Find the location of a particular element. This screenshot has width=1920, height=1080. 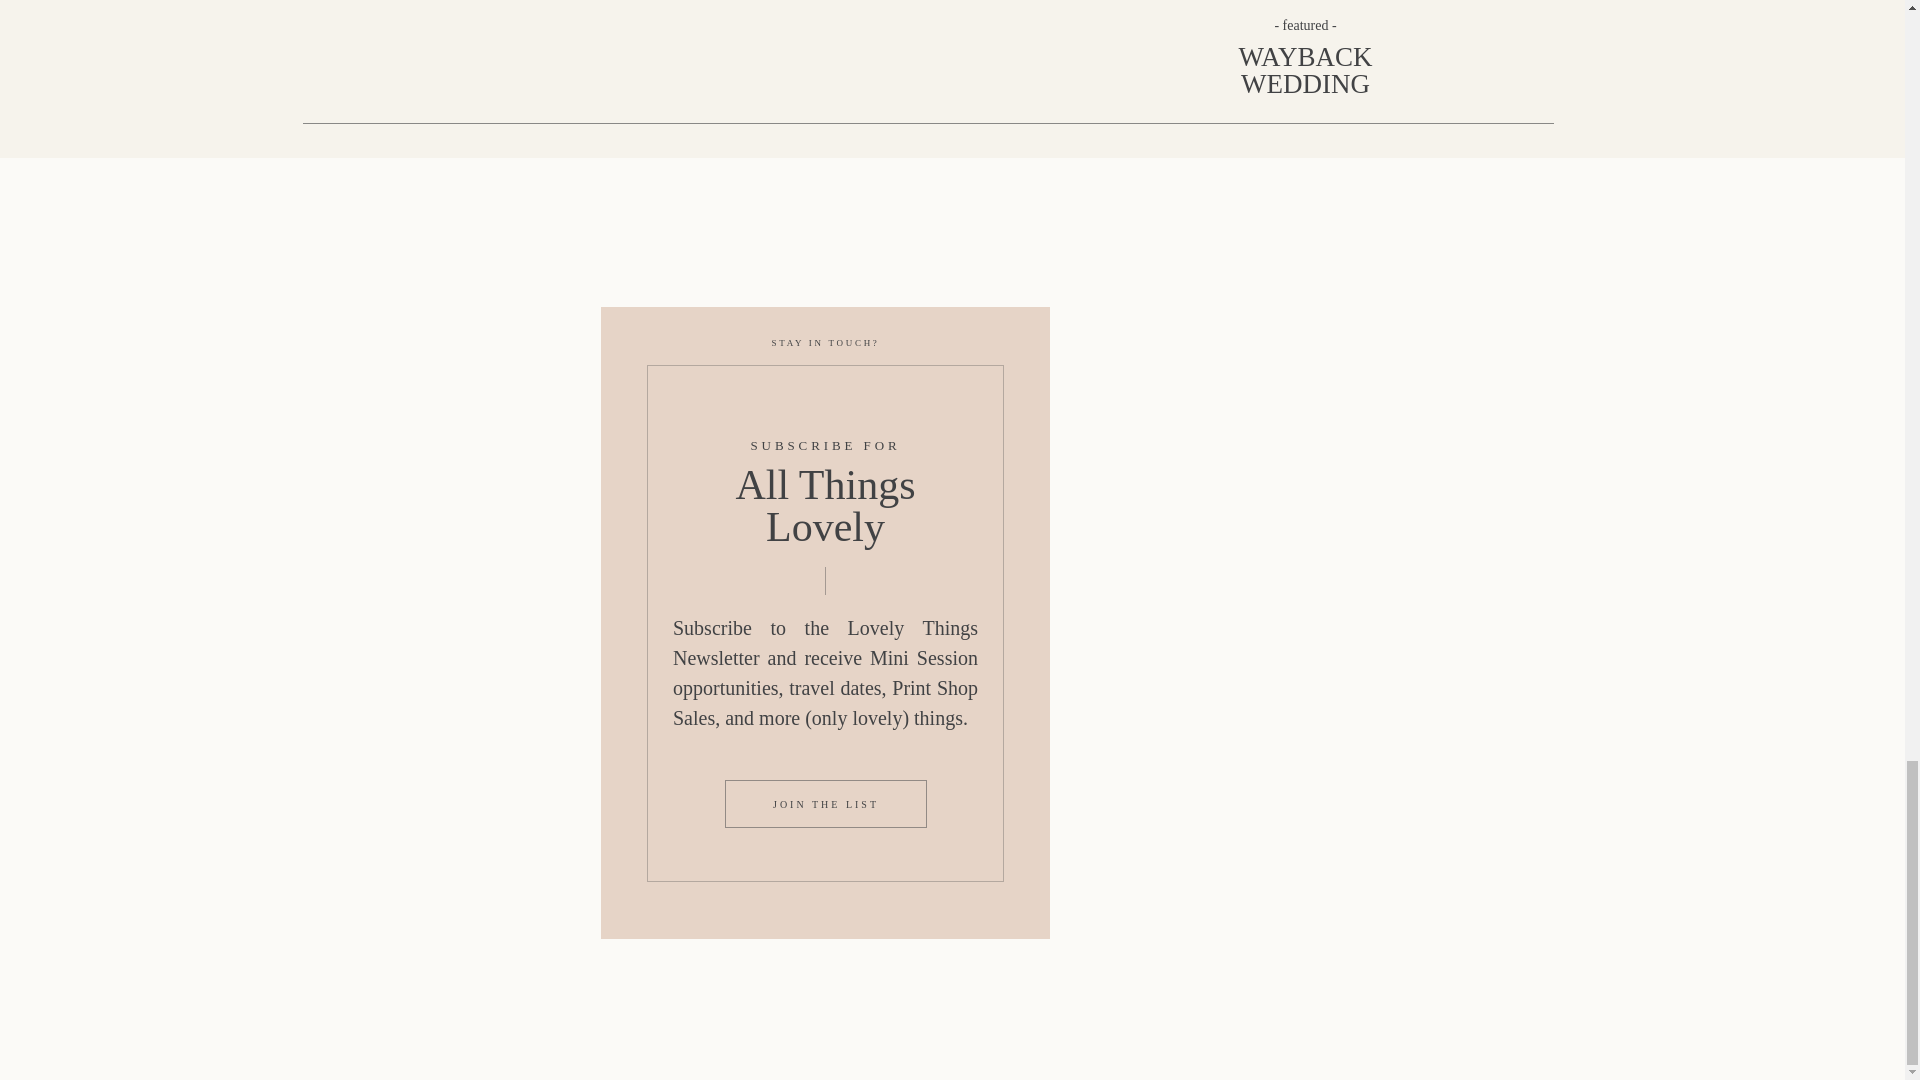

- featured - is located at coordinates (1306, 24).